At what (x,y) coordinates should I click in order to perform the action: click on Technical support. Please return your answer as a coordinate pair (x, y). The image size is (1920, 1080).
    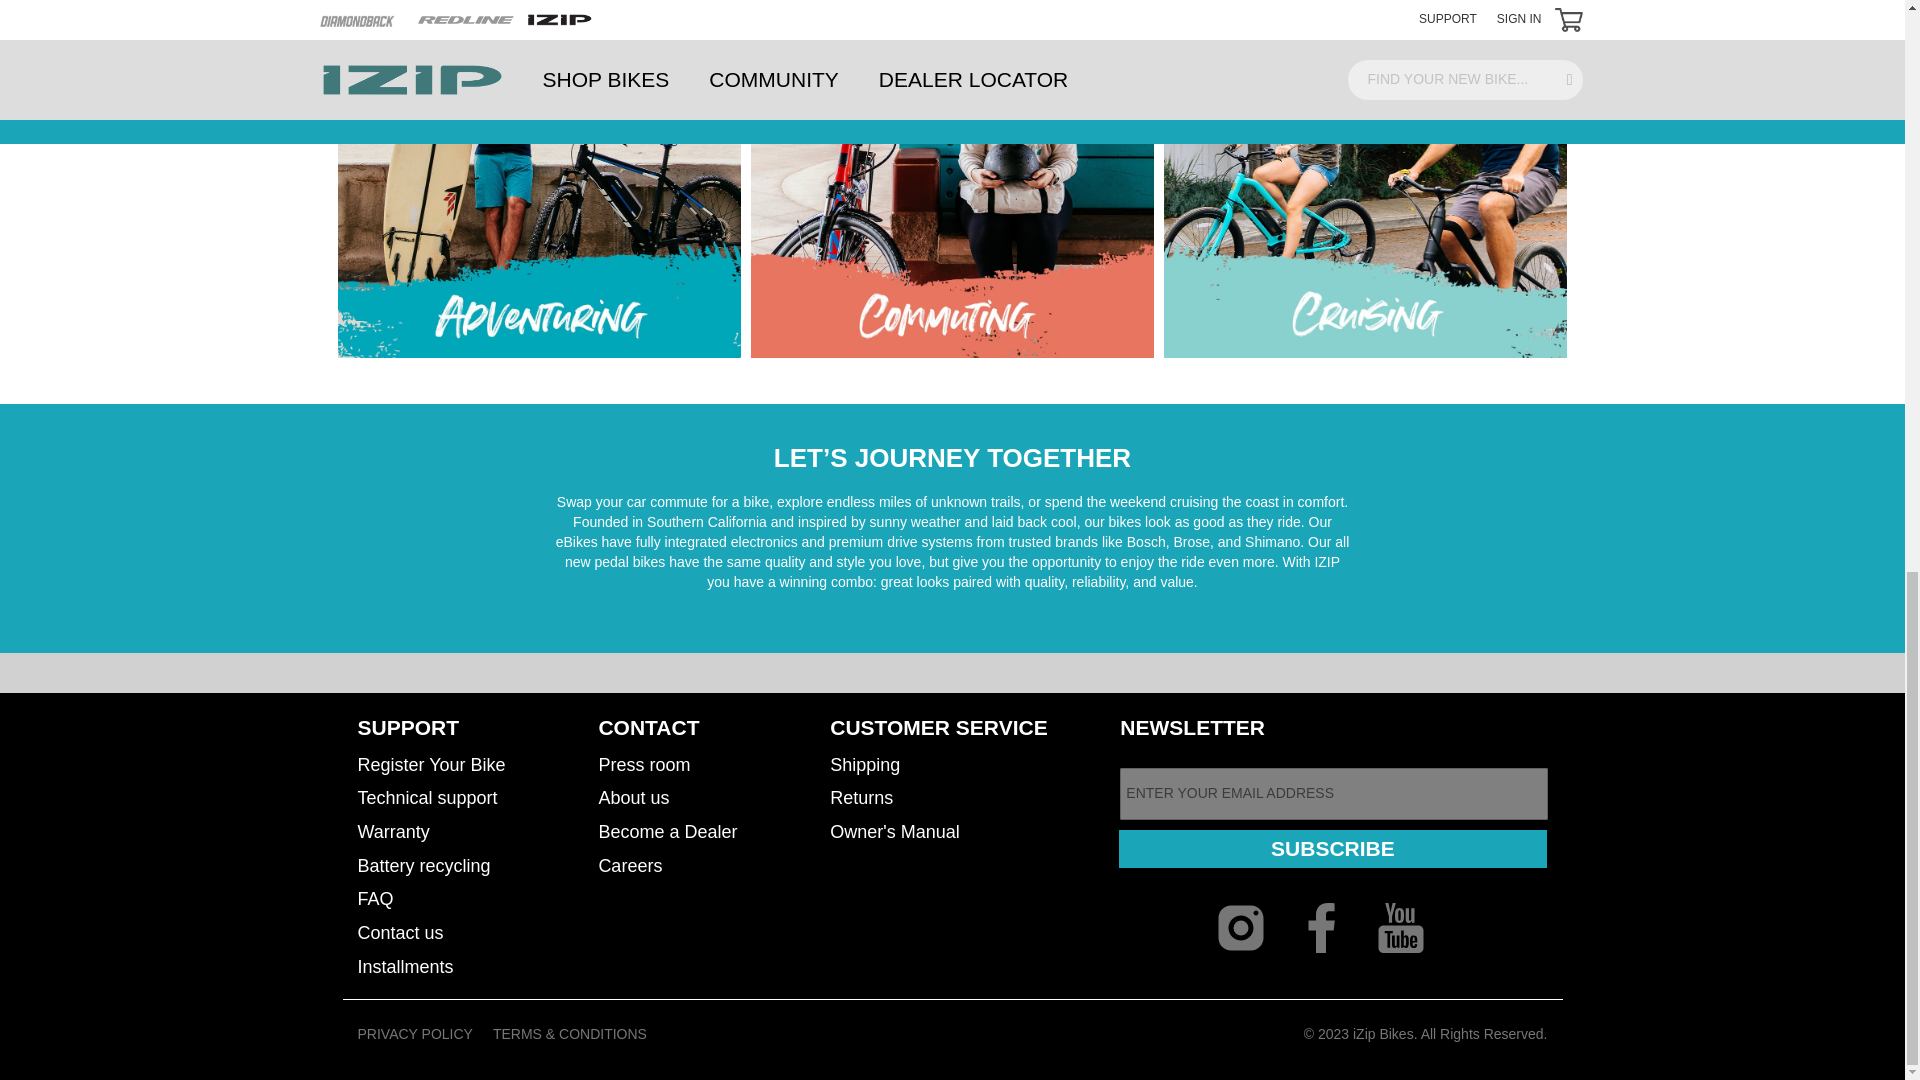
    Looking at the image, I should click on (427, 797).